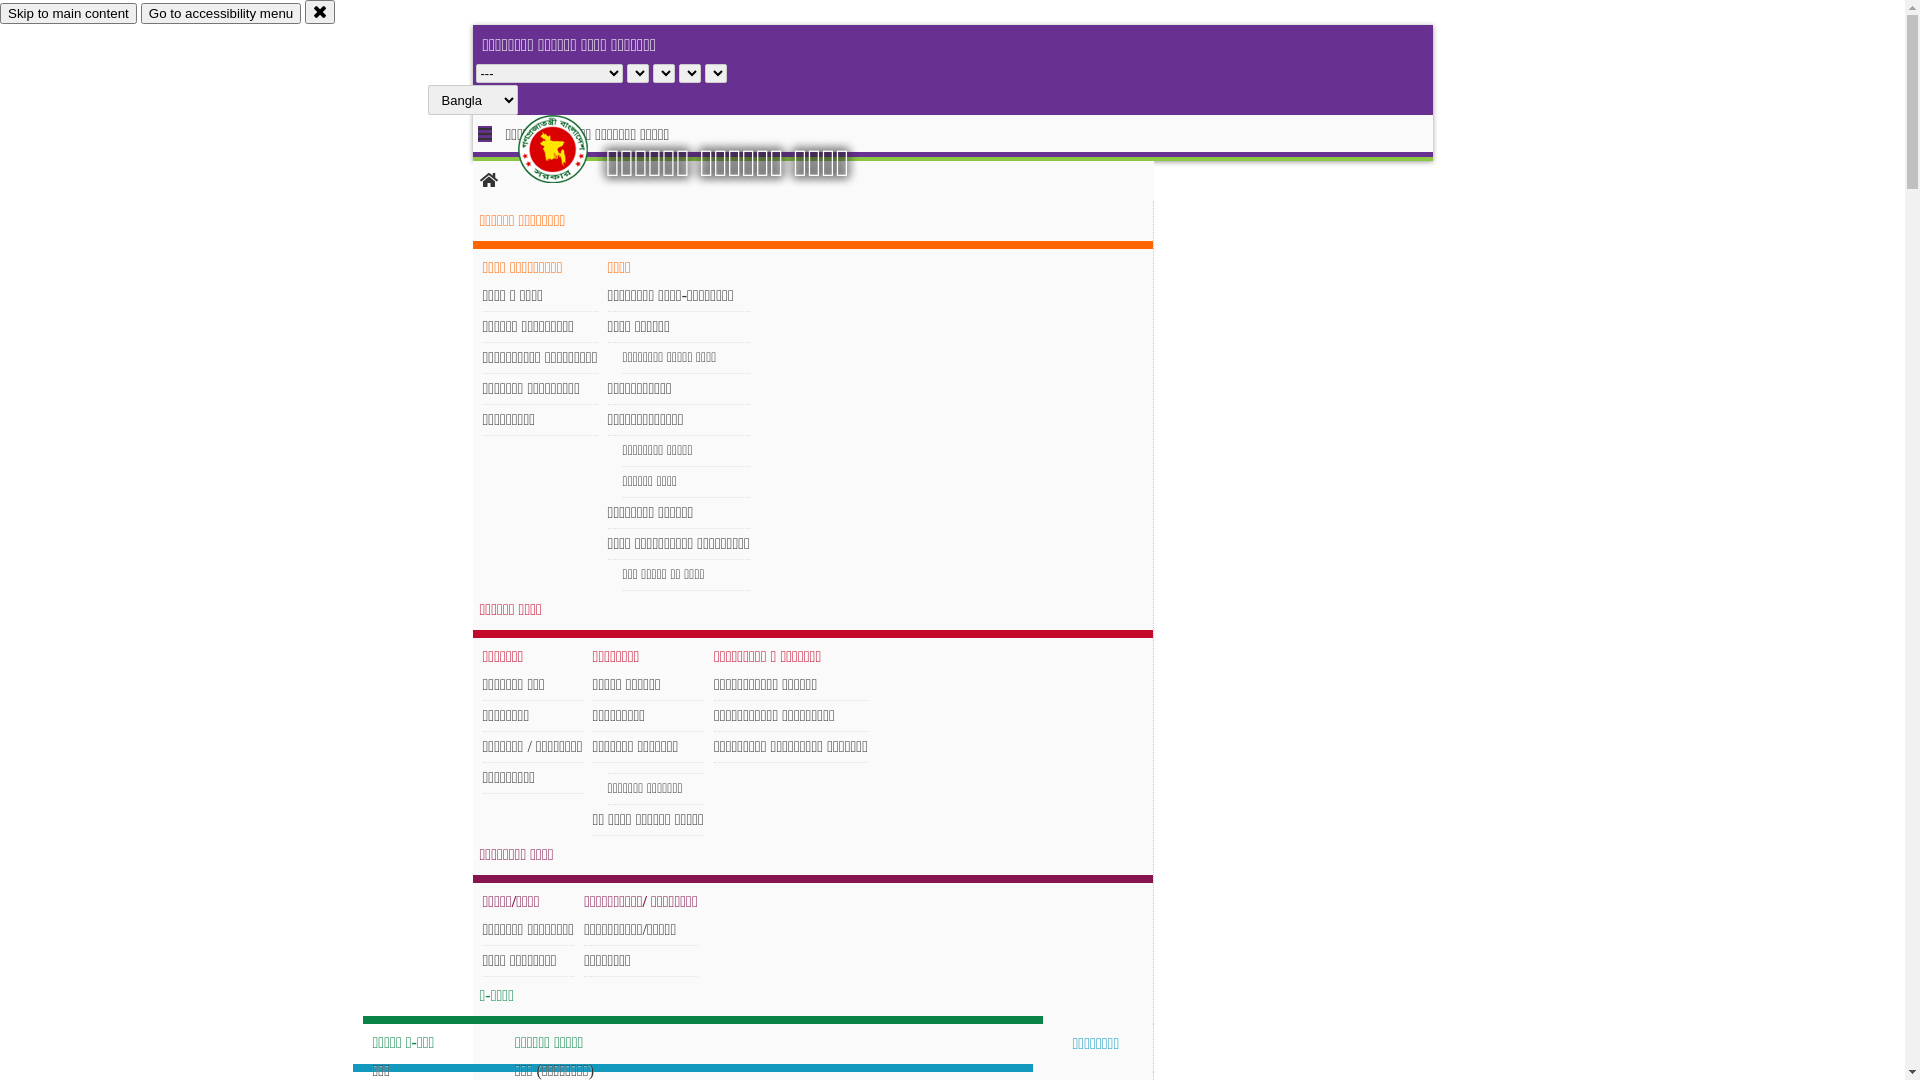  Describe the element at coordinates (221, 14) in the screenshot. I see `Go to accessibility menu` at that location.